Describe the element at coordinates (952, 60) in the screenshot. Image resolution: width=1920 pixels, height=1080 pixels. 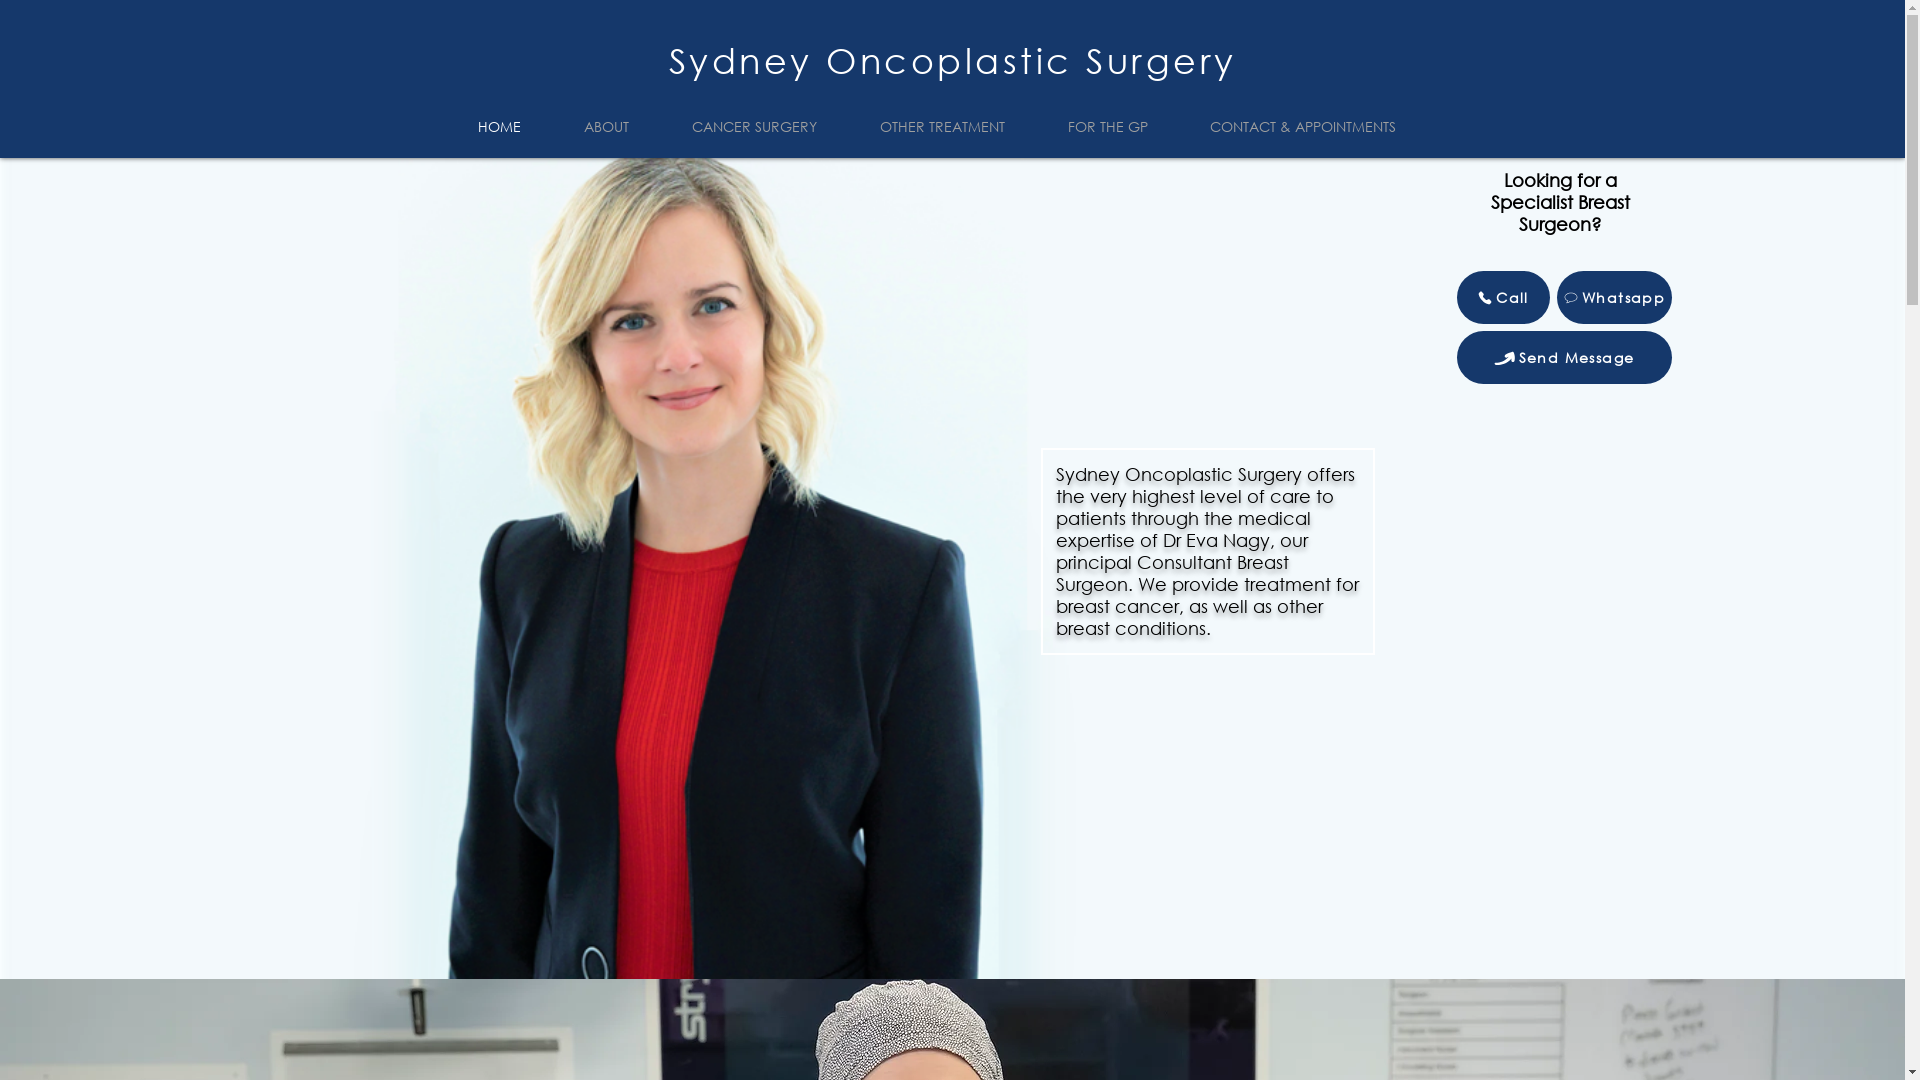
I see `Sydney Oncoplastic Surgery` at that location.